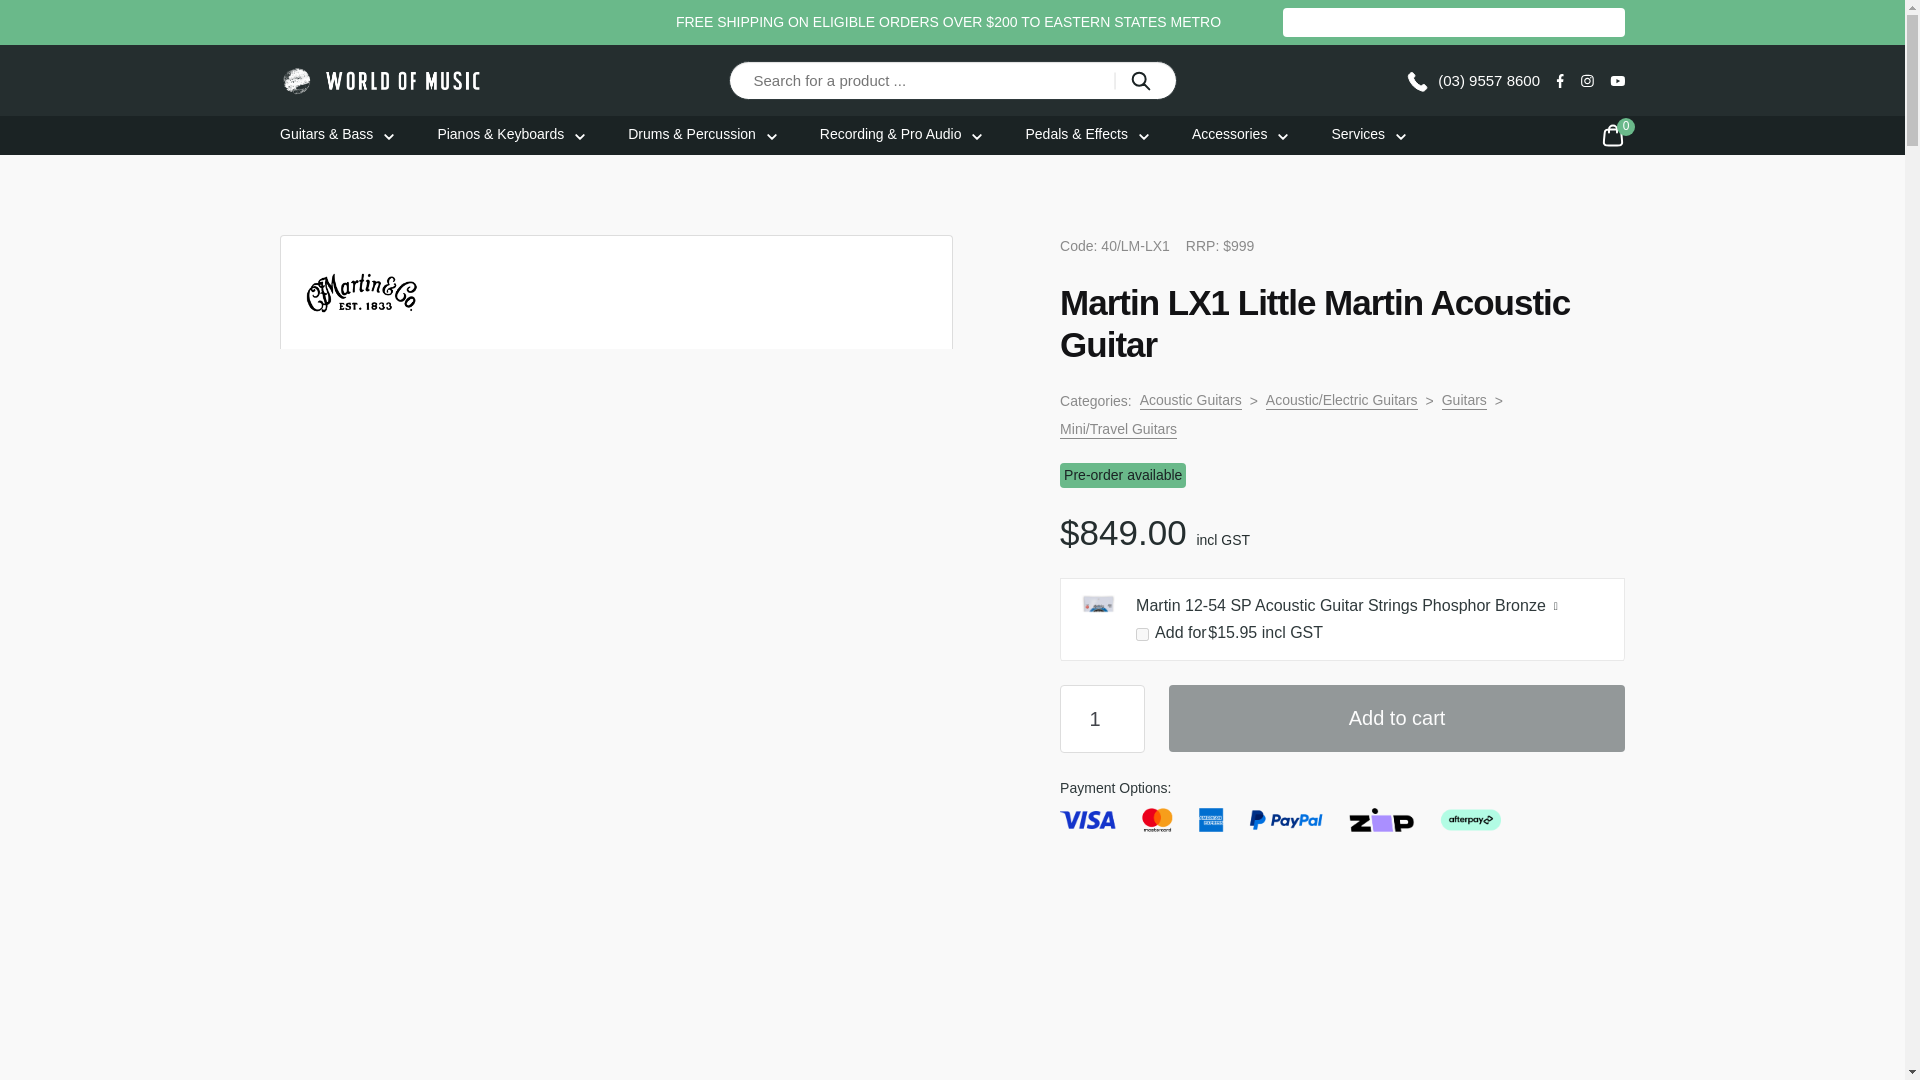 The width and height of the screenshot is (1920, 1080). What do you see at coordinates (1102, 718) in the screenshot?
I see `1` at bounding box center [1102, 718].